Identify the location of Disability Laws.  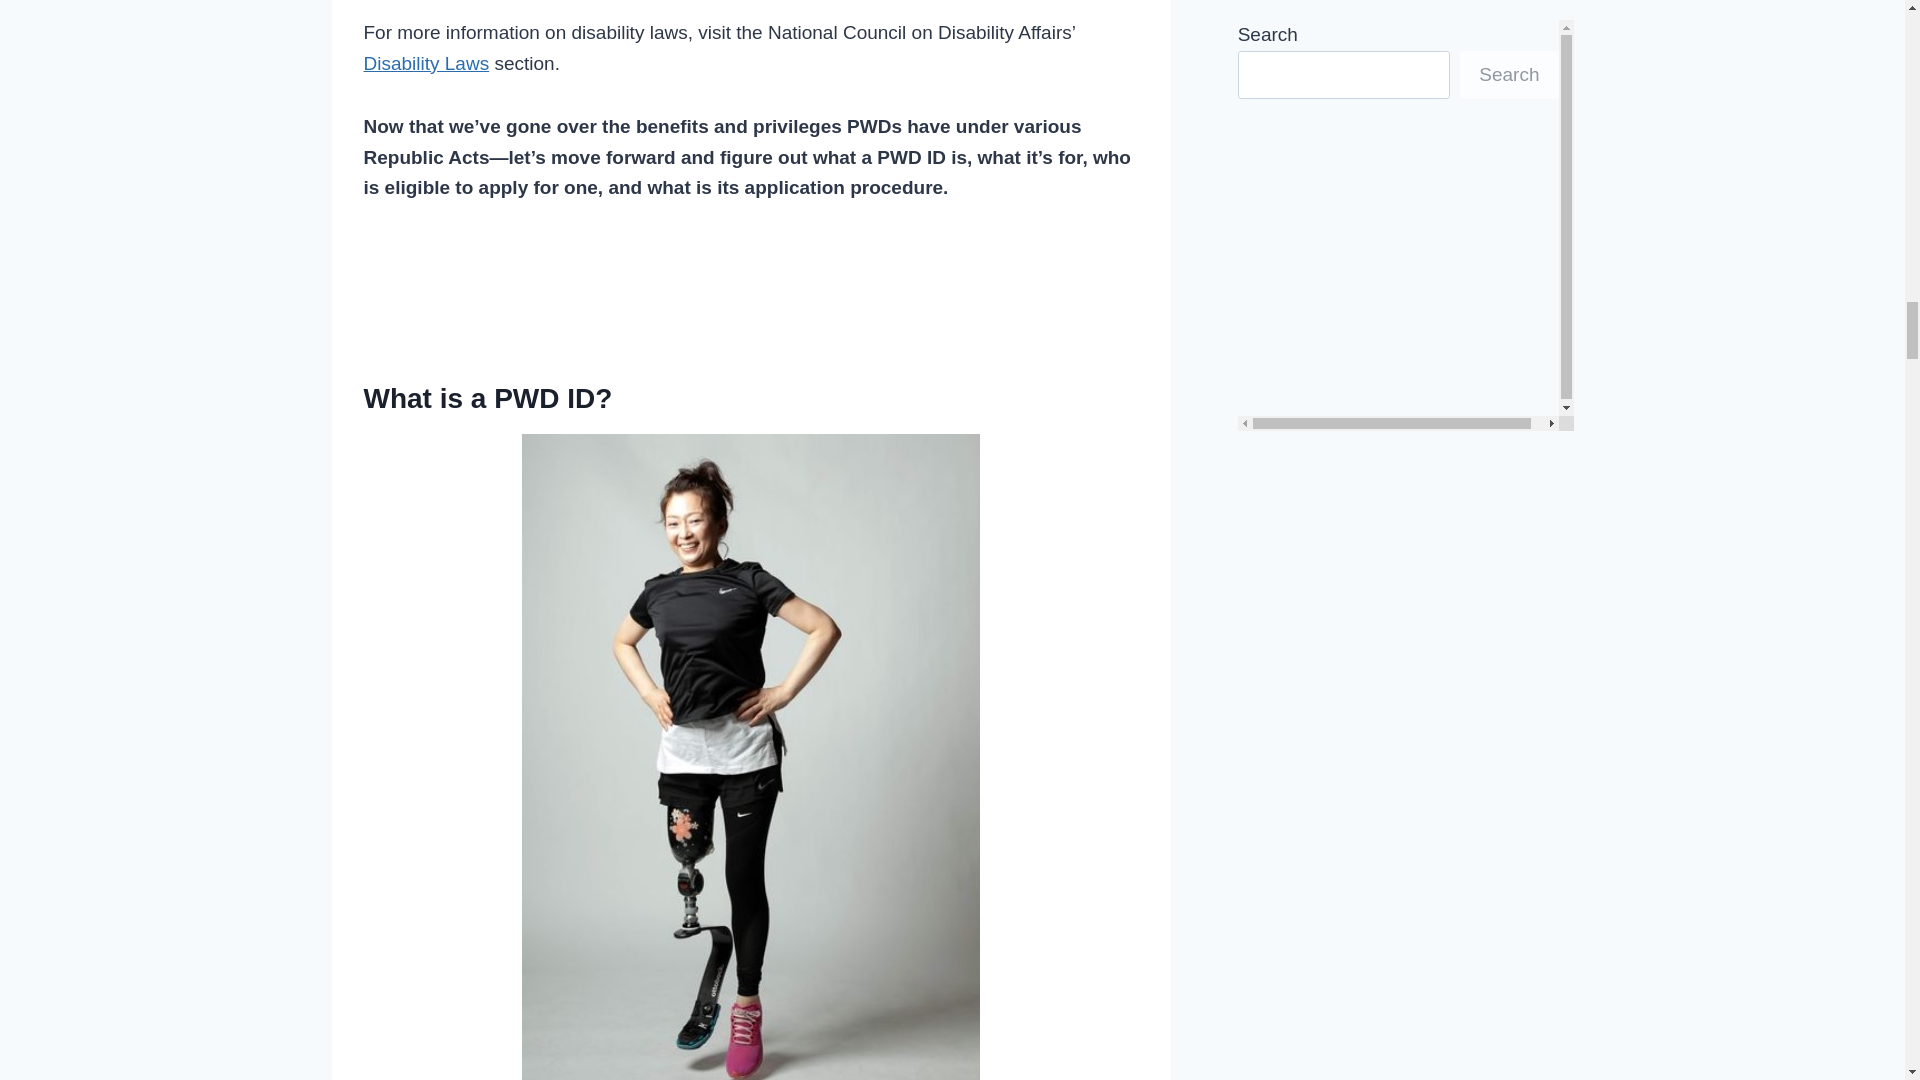
(426, 63).